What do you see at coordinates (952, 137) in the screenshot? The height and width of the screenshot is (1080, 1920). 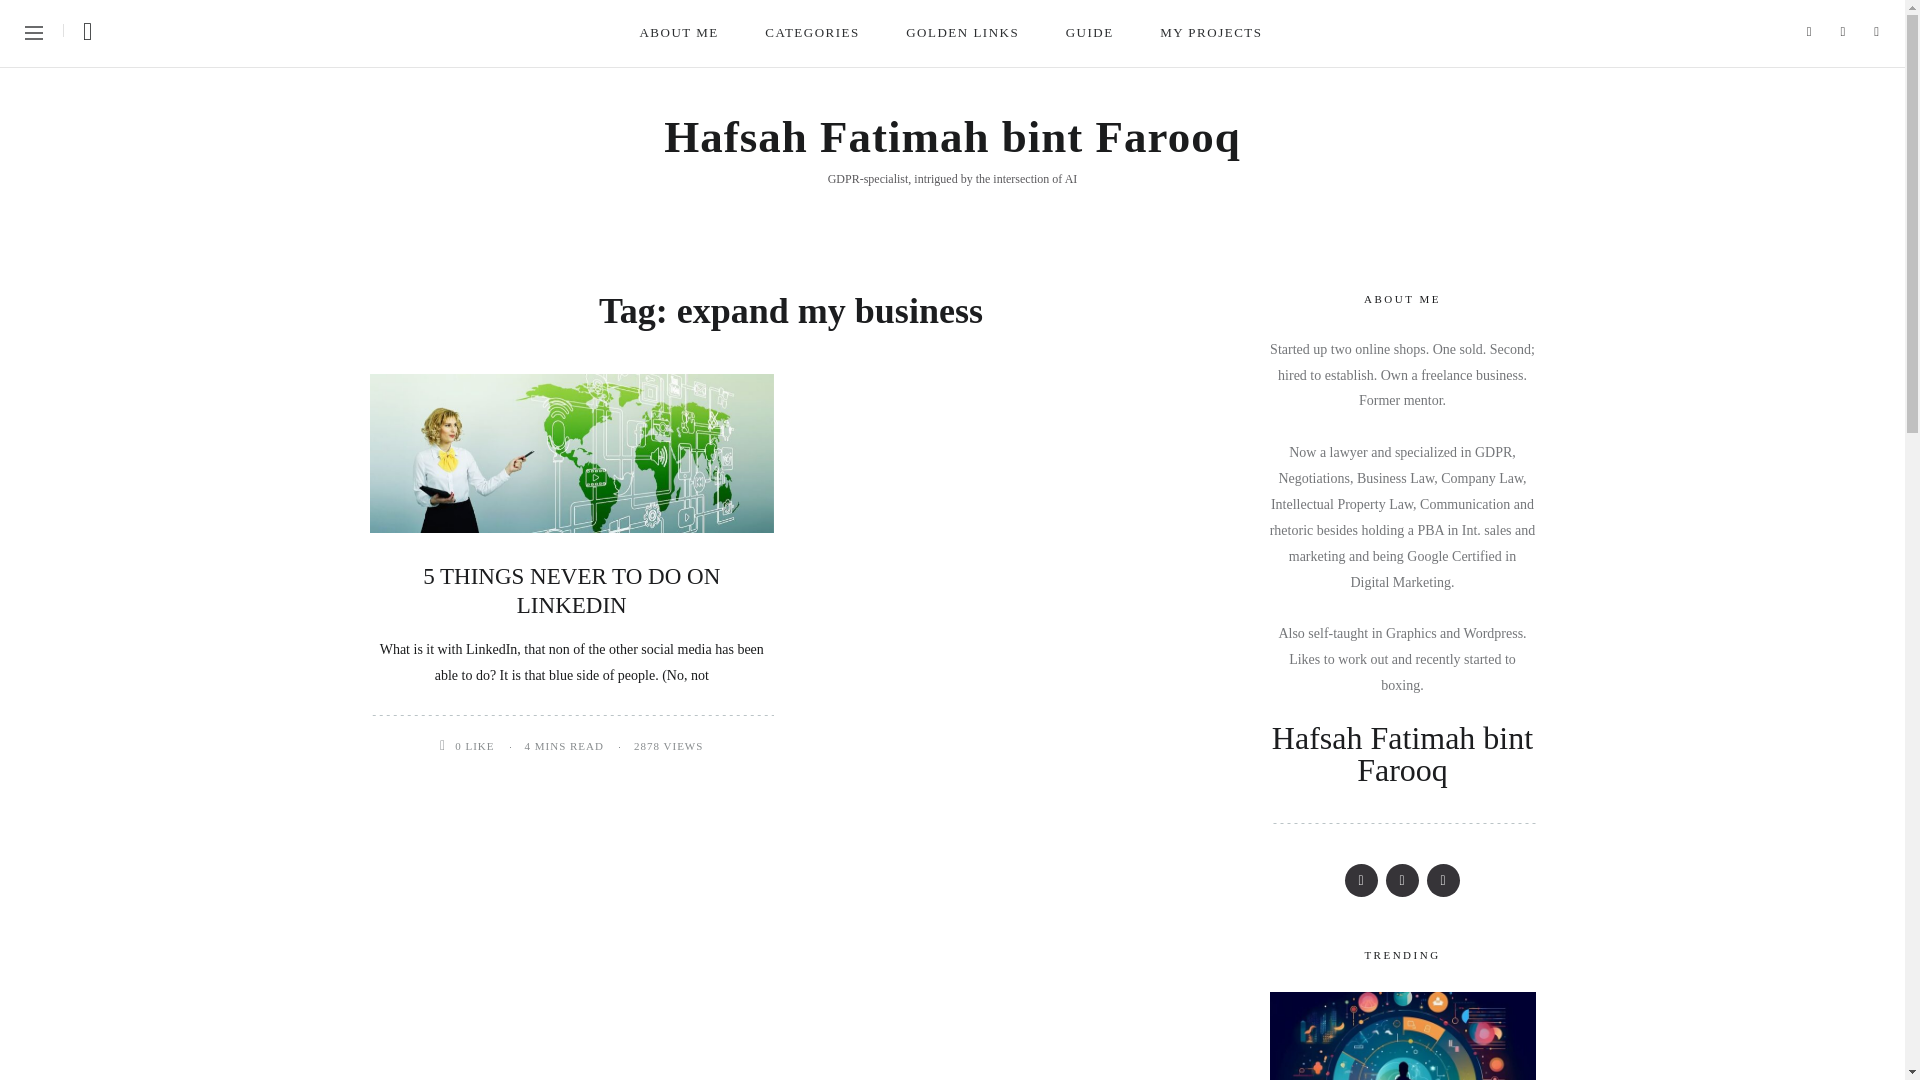 I see `Hafsah Fatimah bint Farooq` at bounding box center [952, 137].